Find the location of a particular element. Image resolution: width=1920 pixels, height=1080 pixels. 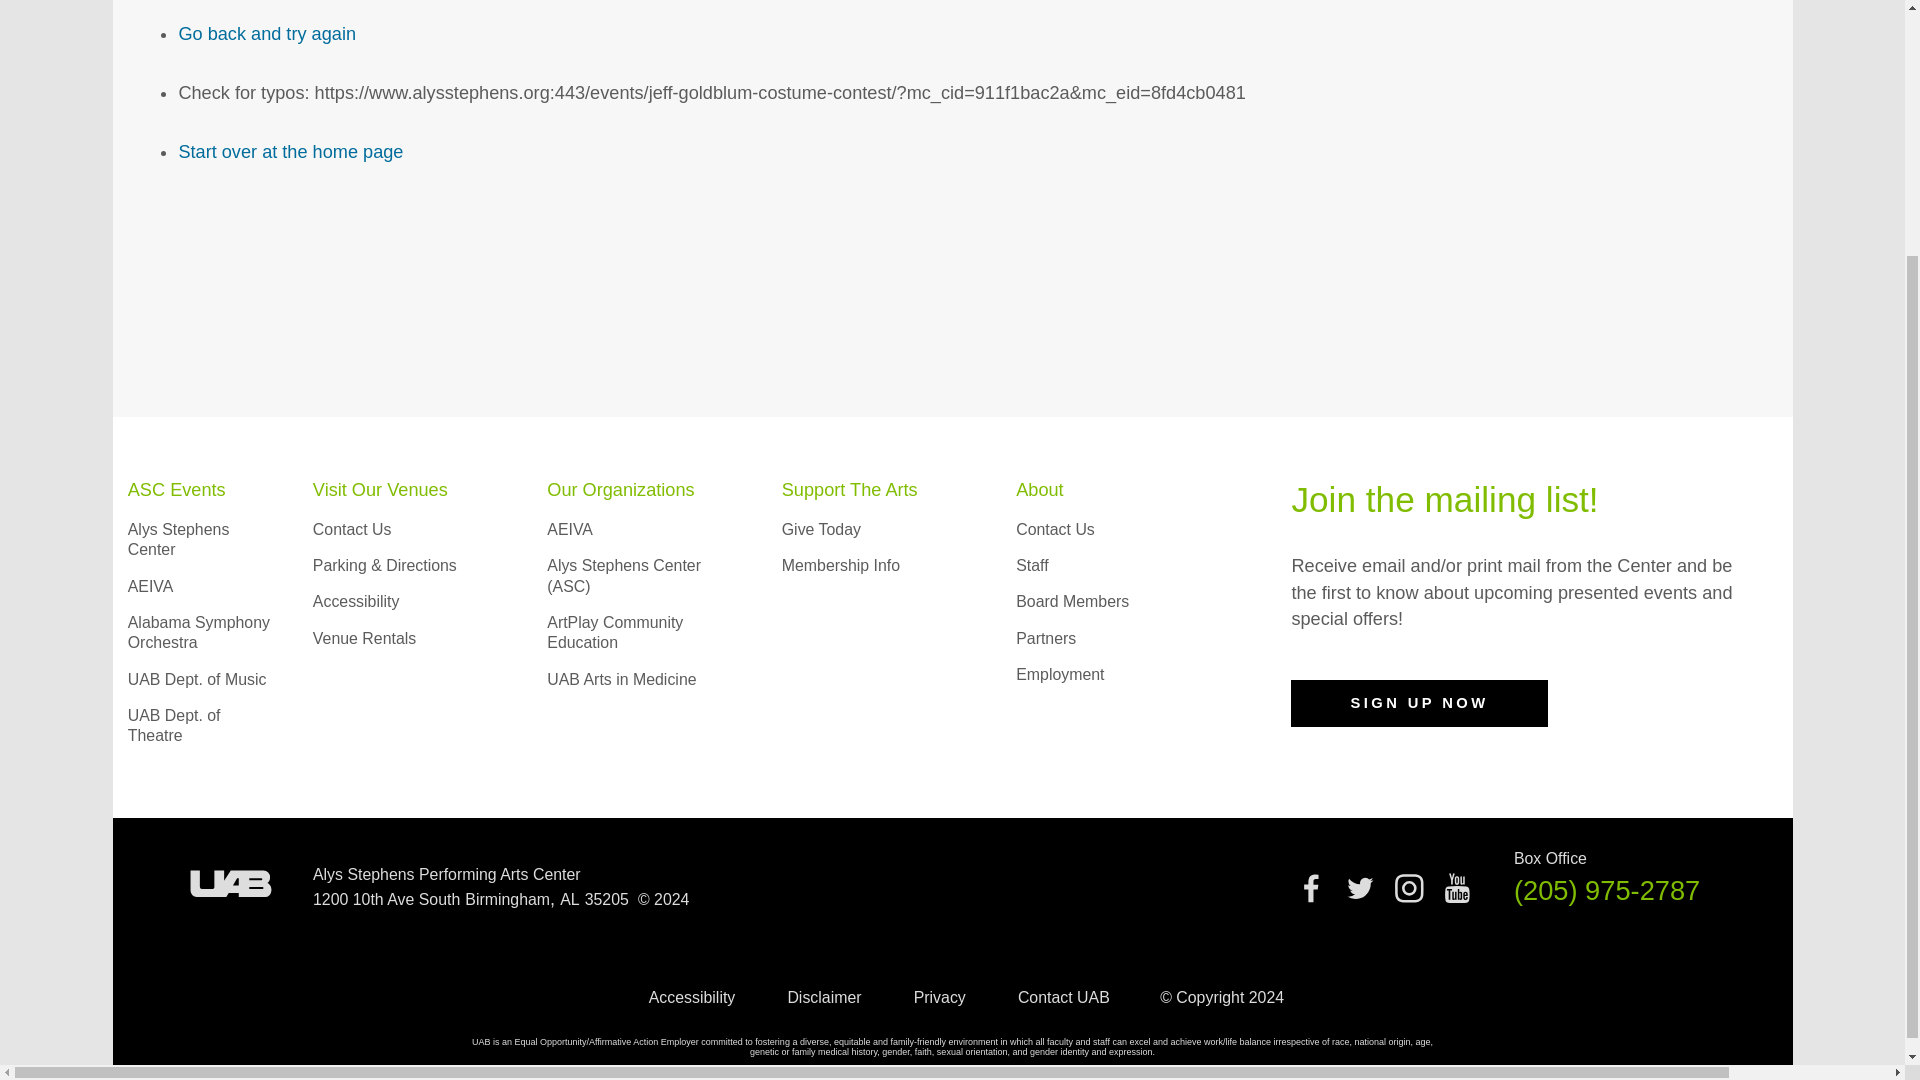

Instagram is located at coordinates (1408, 896).